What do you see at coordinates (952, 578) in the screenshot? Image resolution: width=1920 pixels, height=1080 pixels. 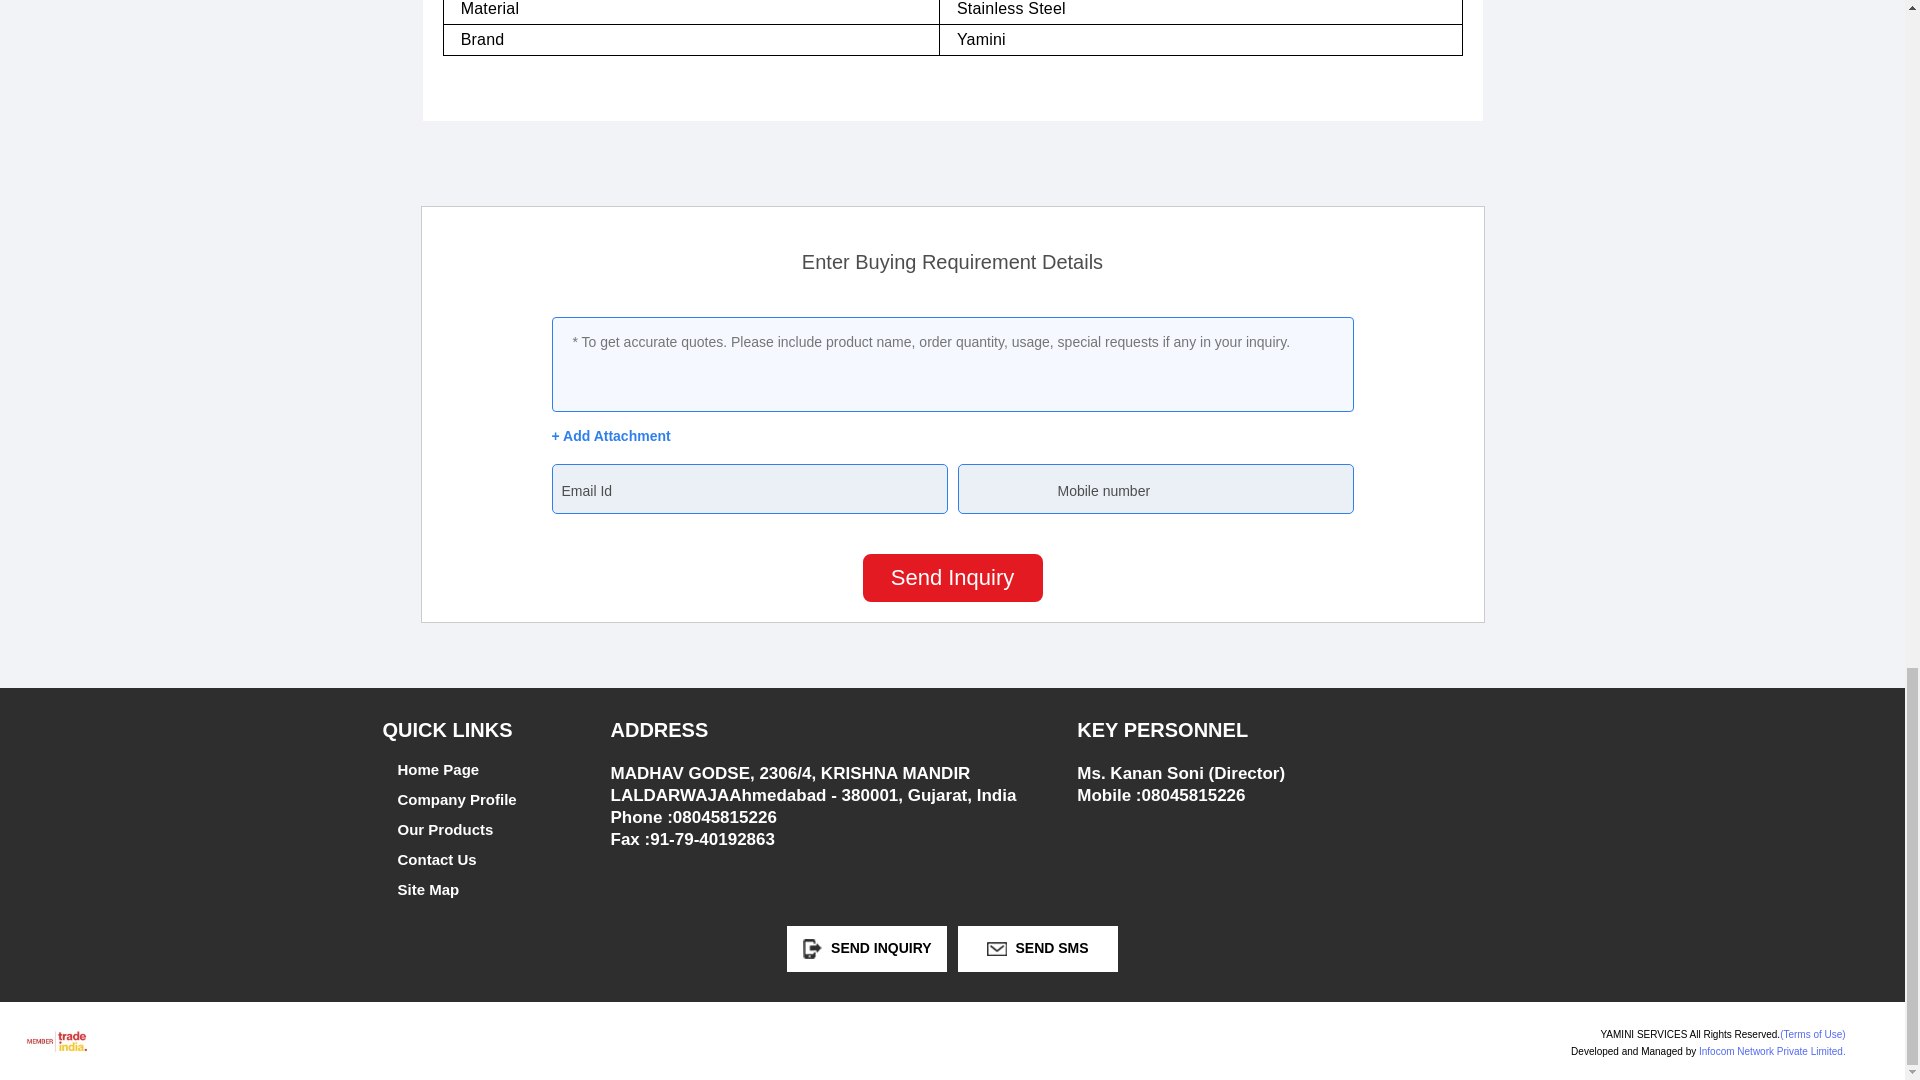 I see `Send Inquiry` at bounding box center [952, 578].